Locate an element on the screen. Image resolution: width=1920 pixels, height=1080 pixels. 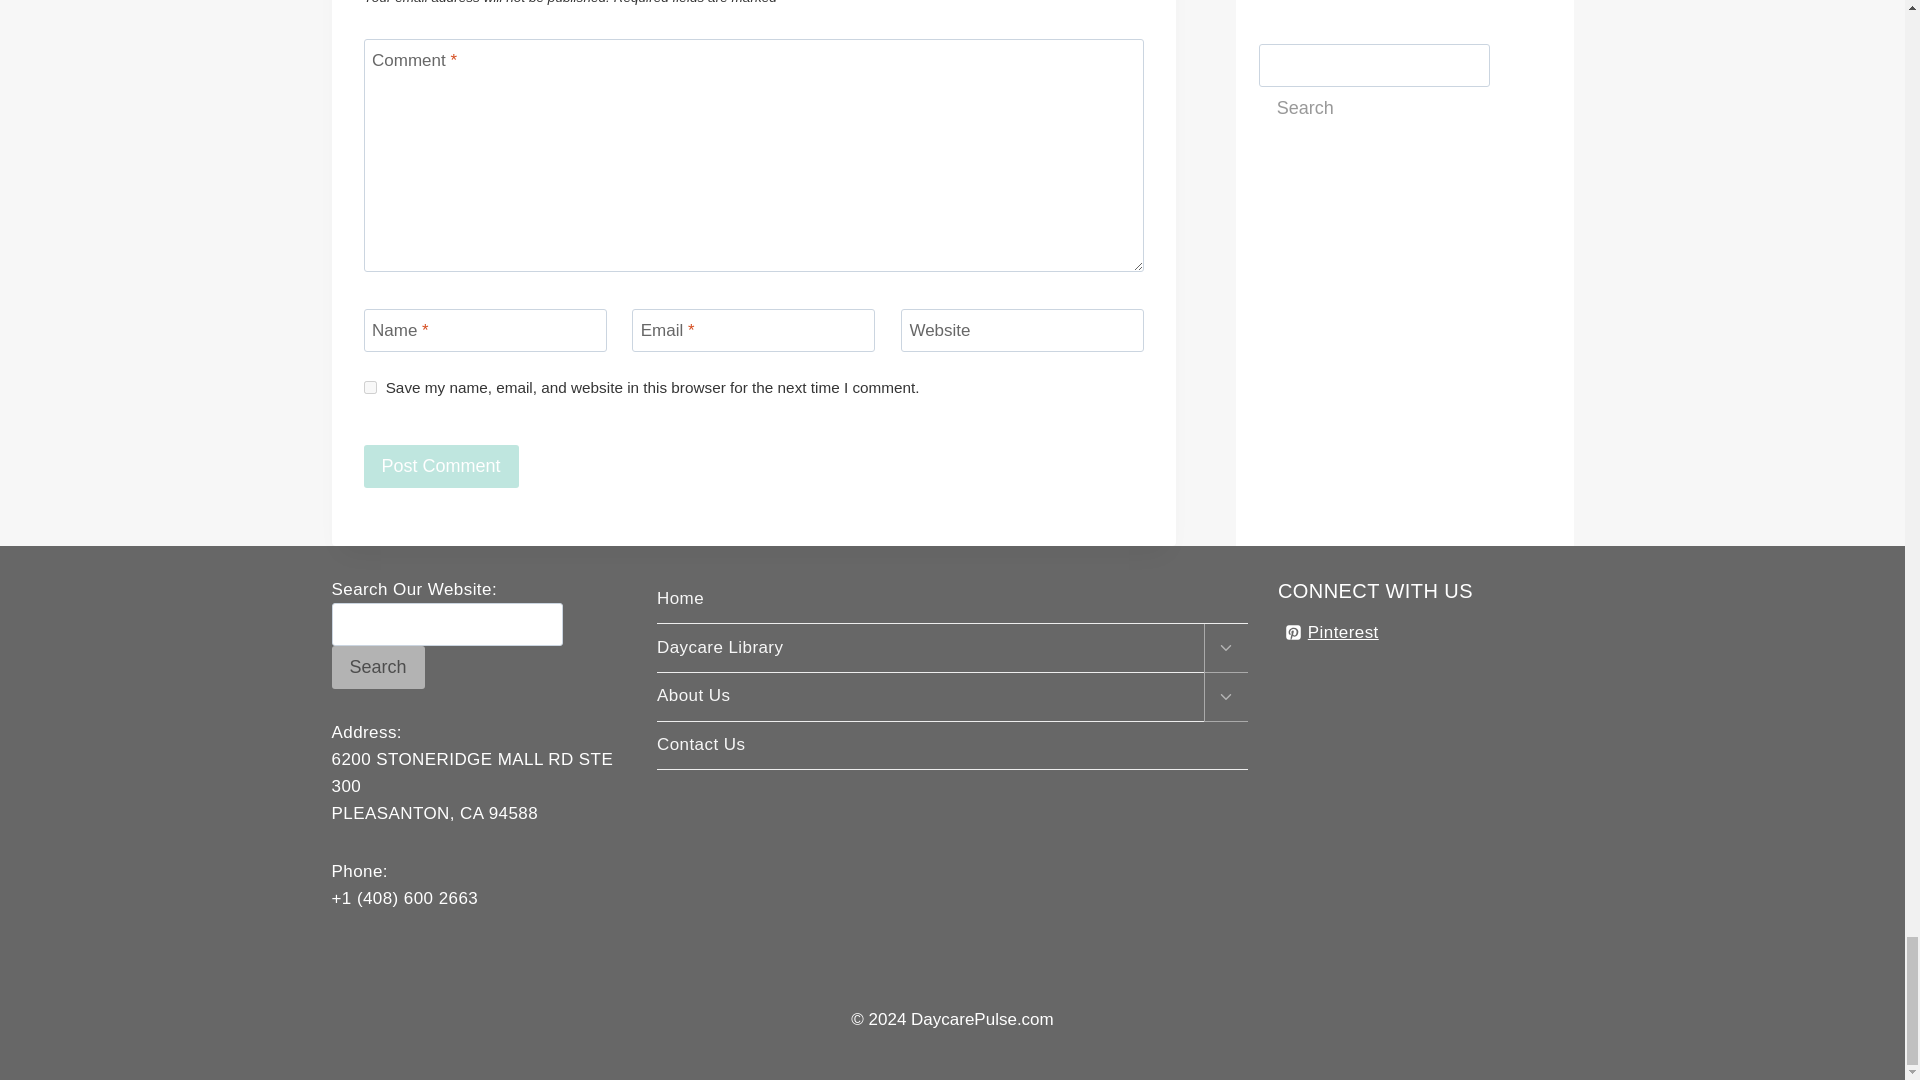
Post Comment is located at coordinates (441, 466).